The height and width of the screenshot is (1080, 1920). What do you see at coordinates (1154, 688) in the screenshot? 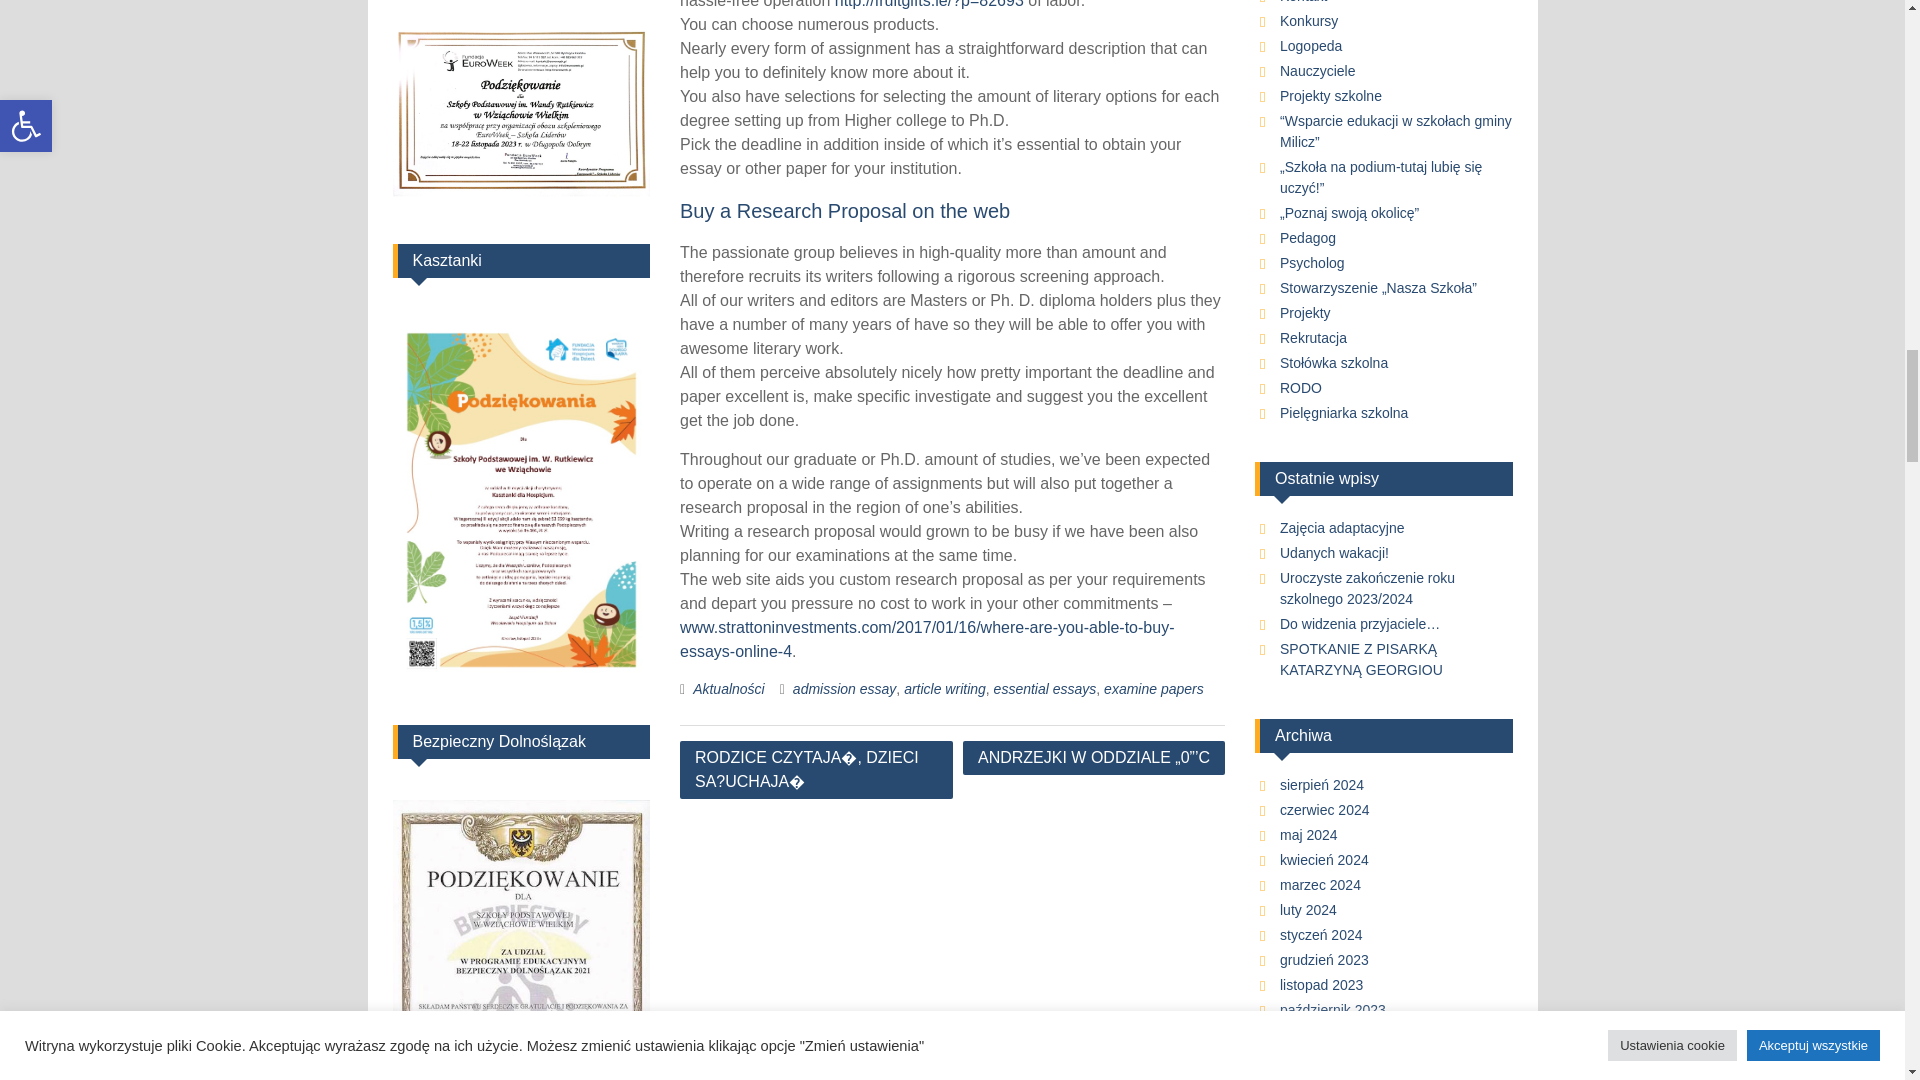
I see `examine papers` at bounding box center [1154, 688].